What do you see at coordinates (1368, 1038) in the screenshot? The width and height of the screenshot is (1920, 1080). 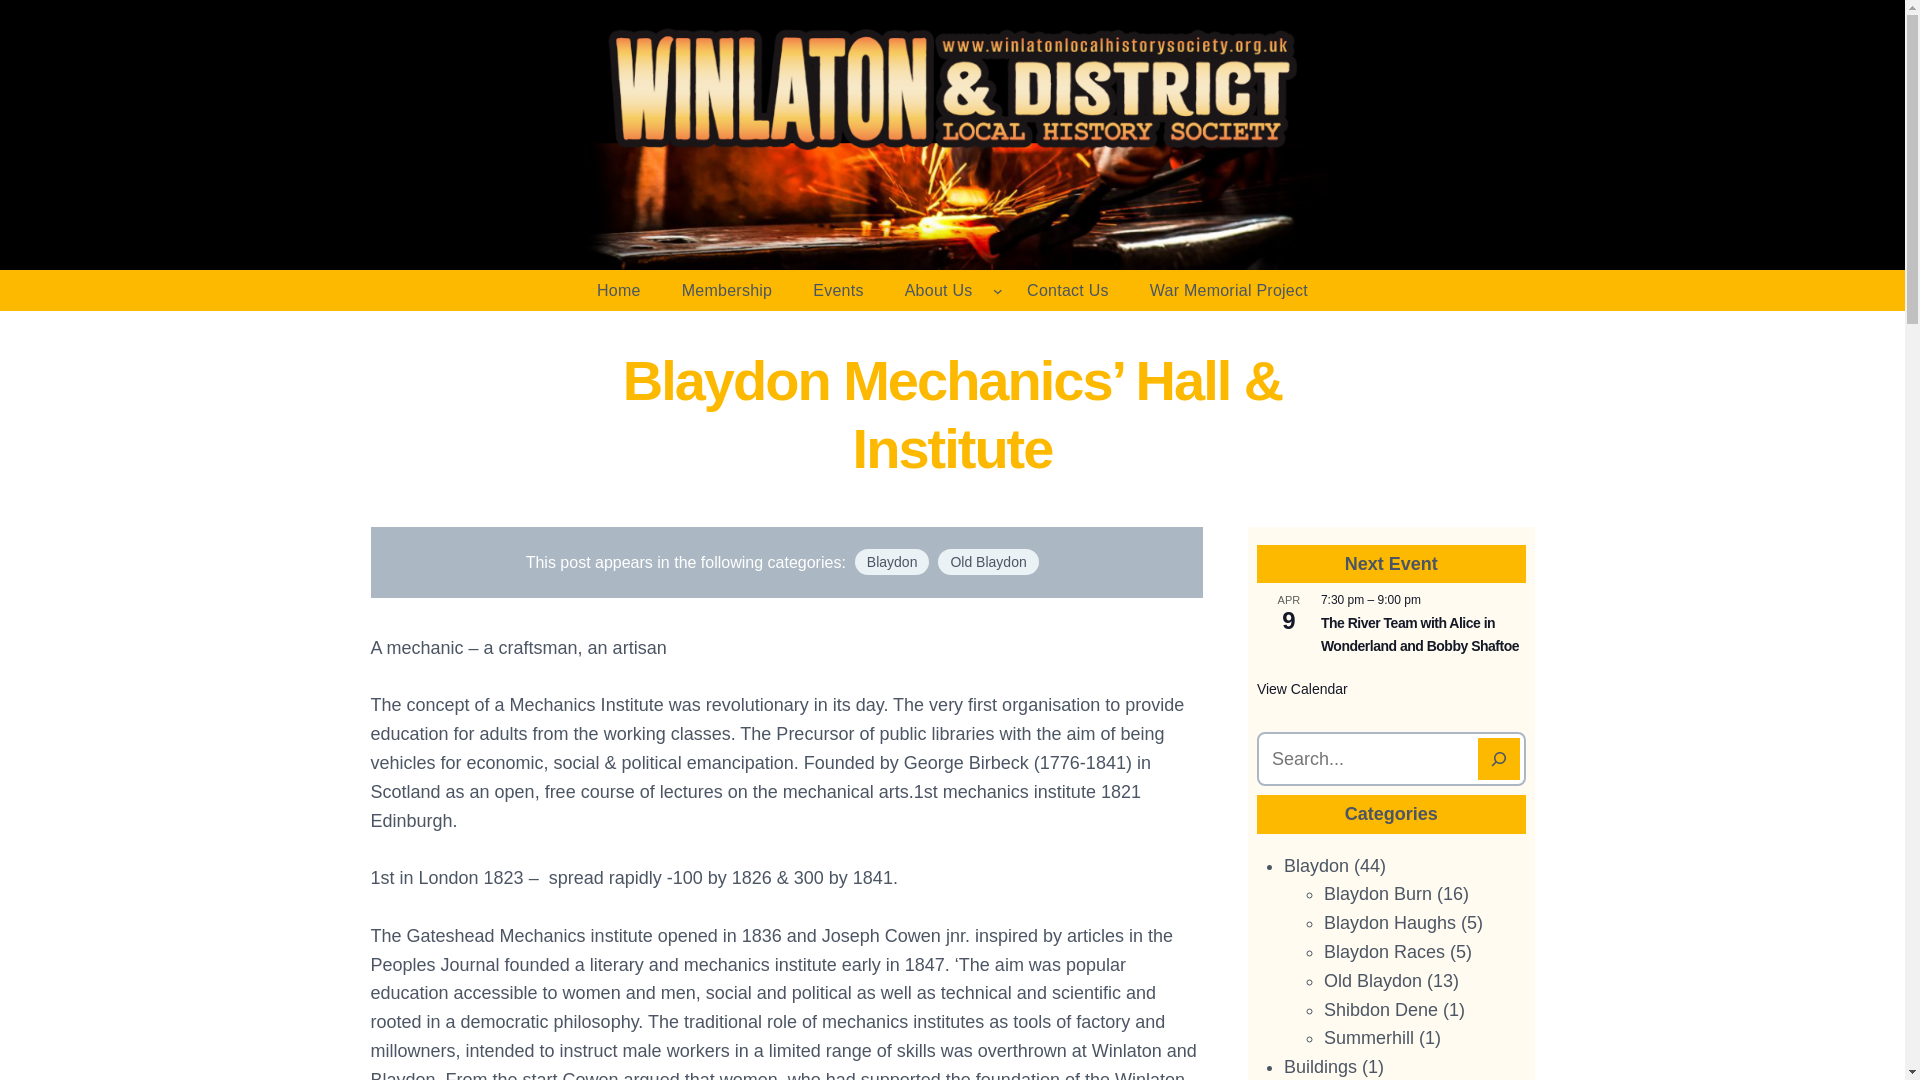 I see `Summerhill` at bounding box center [1368, 1038].